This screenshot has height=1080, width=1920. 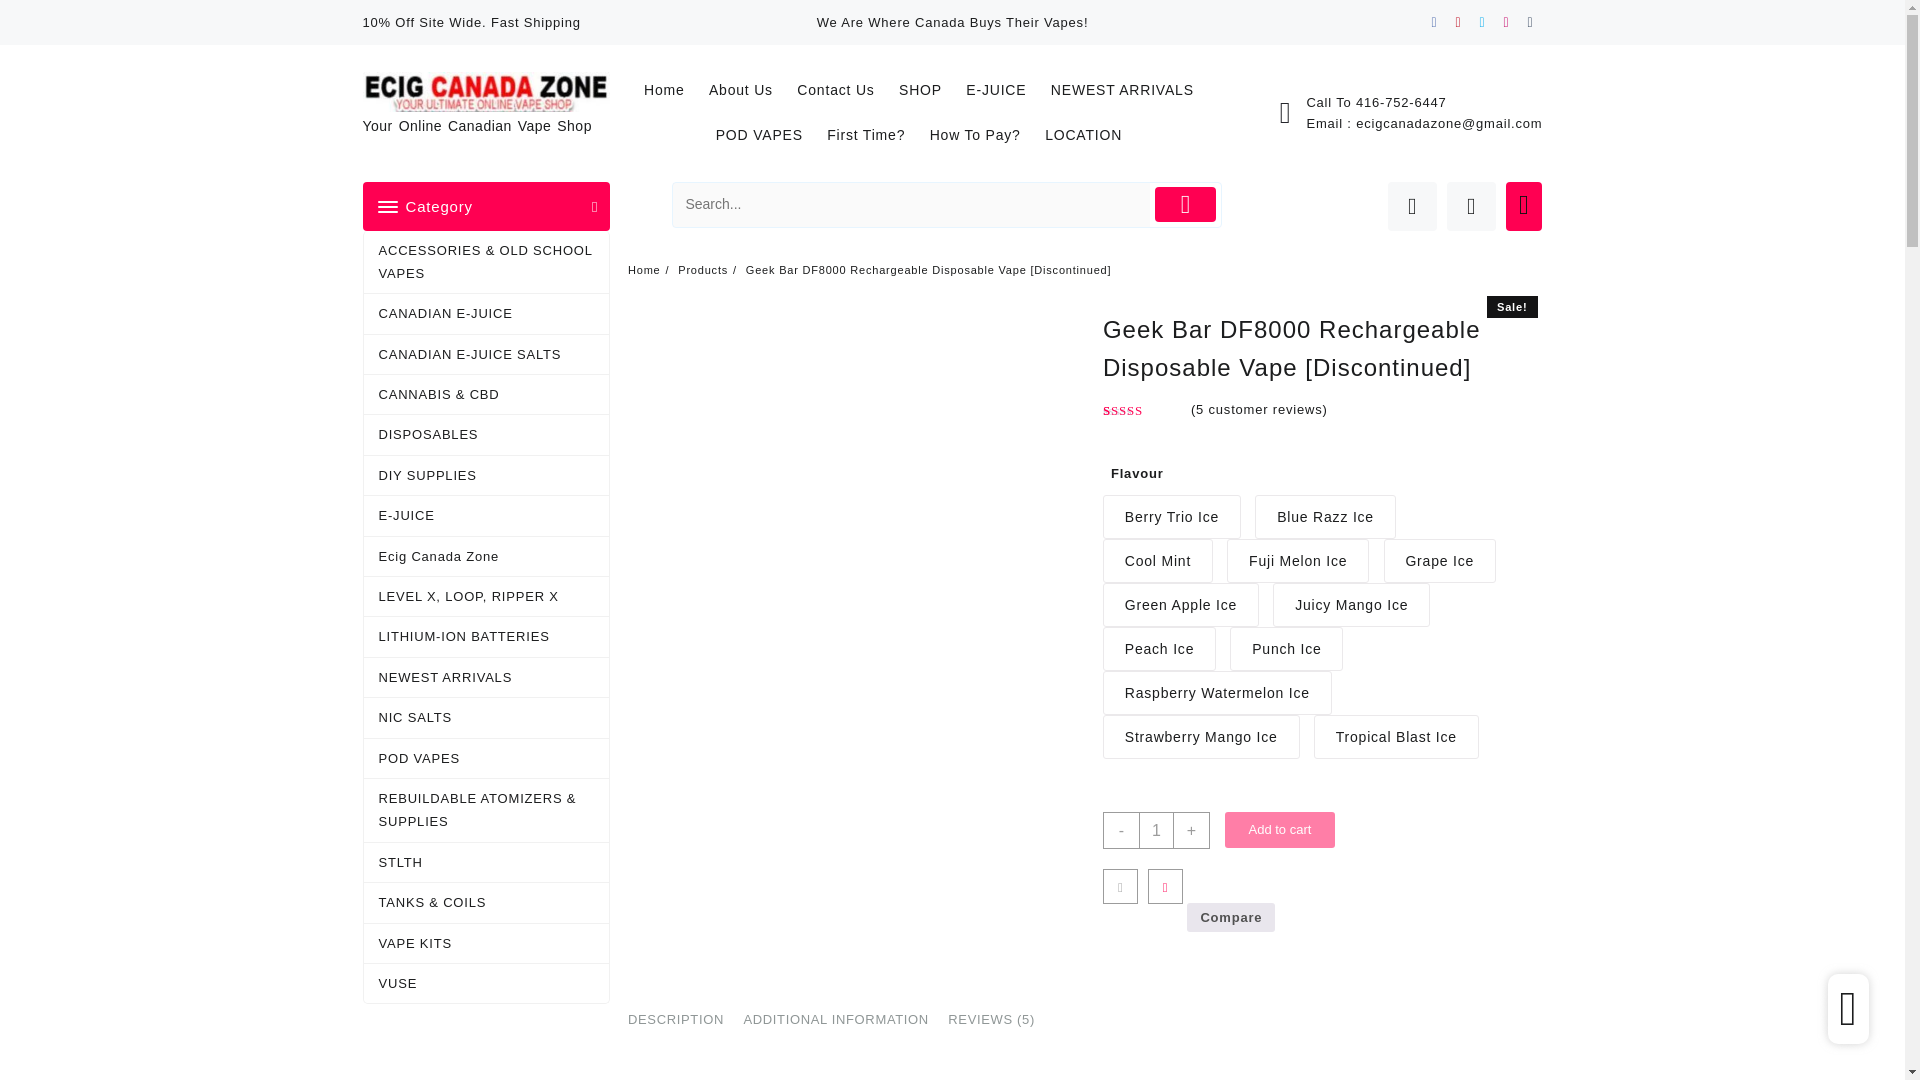 I want to click on Grape Ice, so click(x=1026, y=528).